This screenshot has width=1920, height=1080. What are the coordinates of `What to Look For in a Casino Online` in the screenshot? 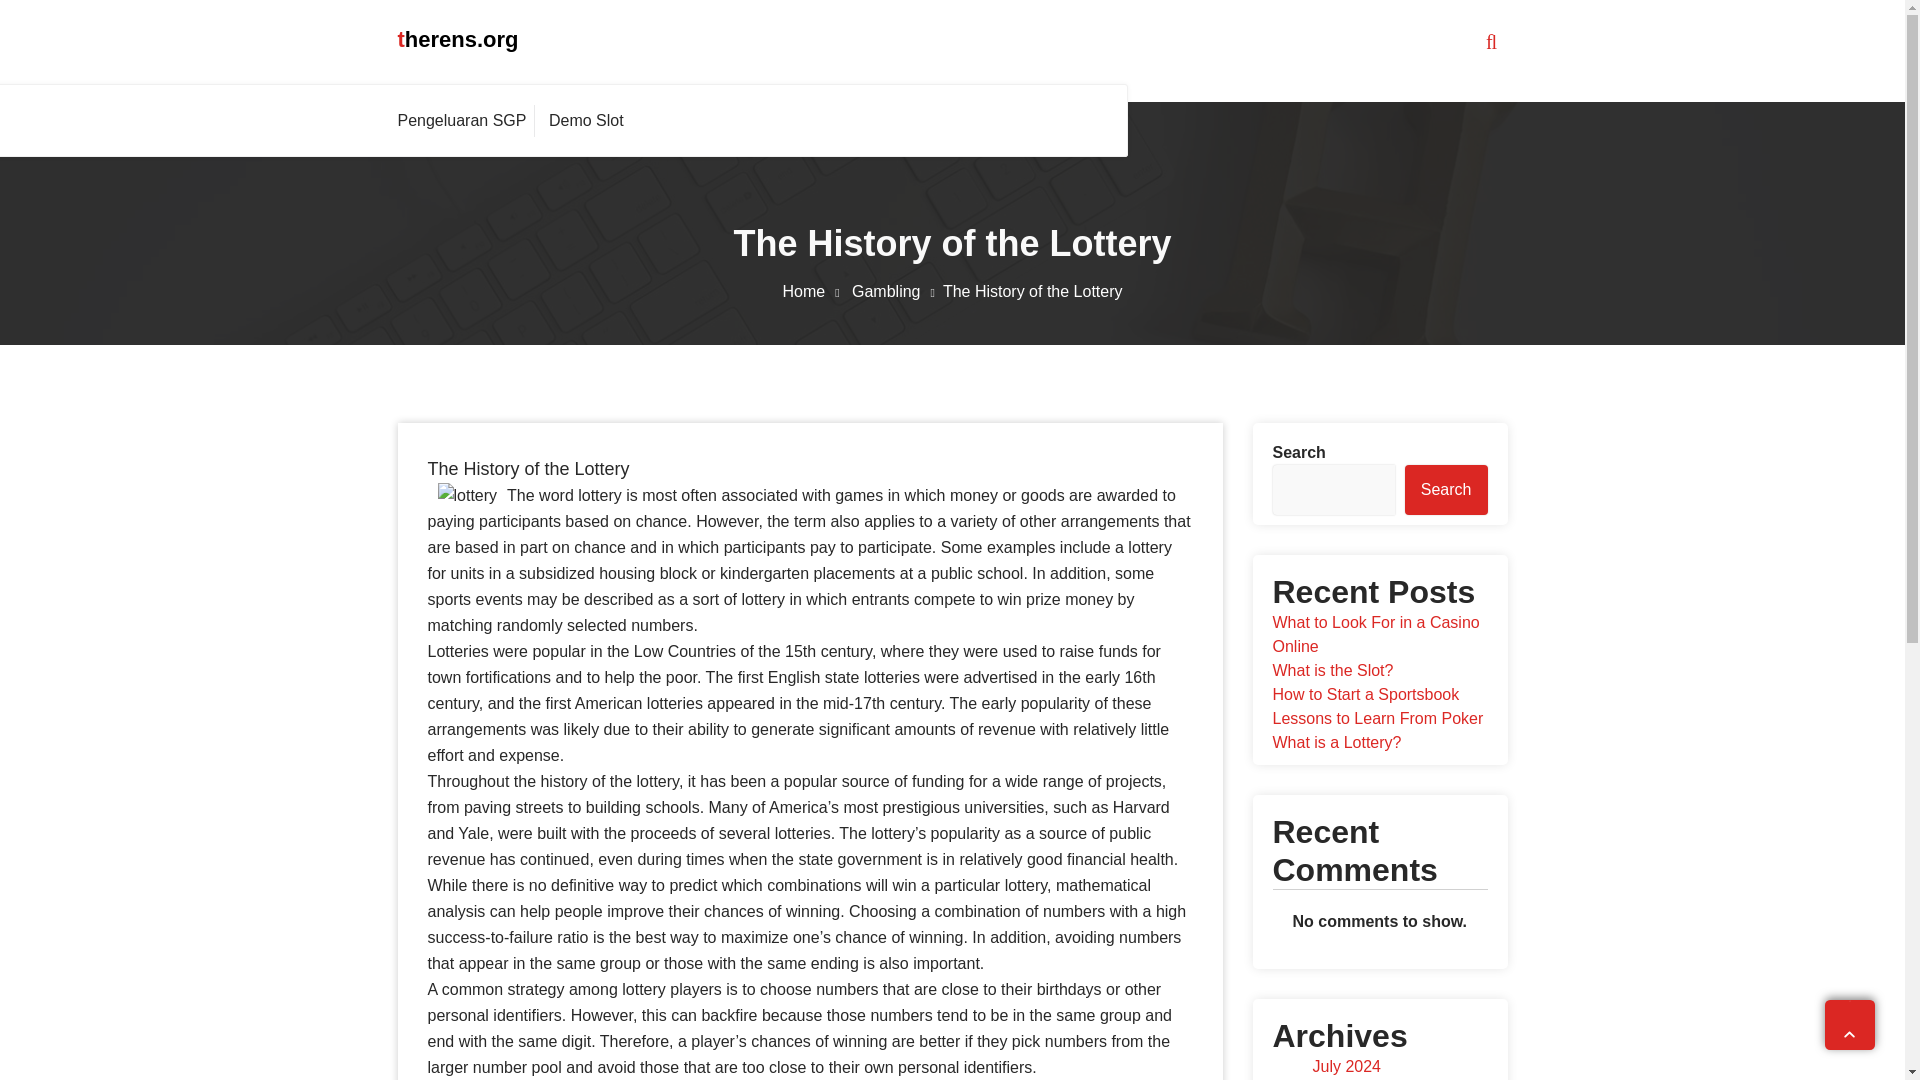 It's located at (1374, 634).